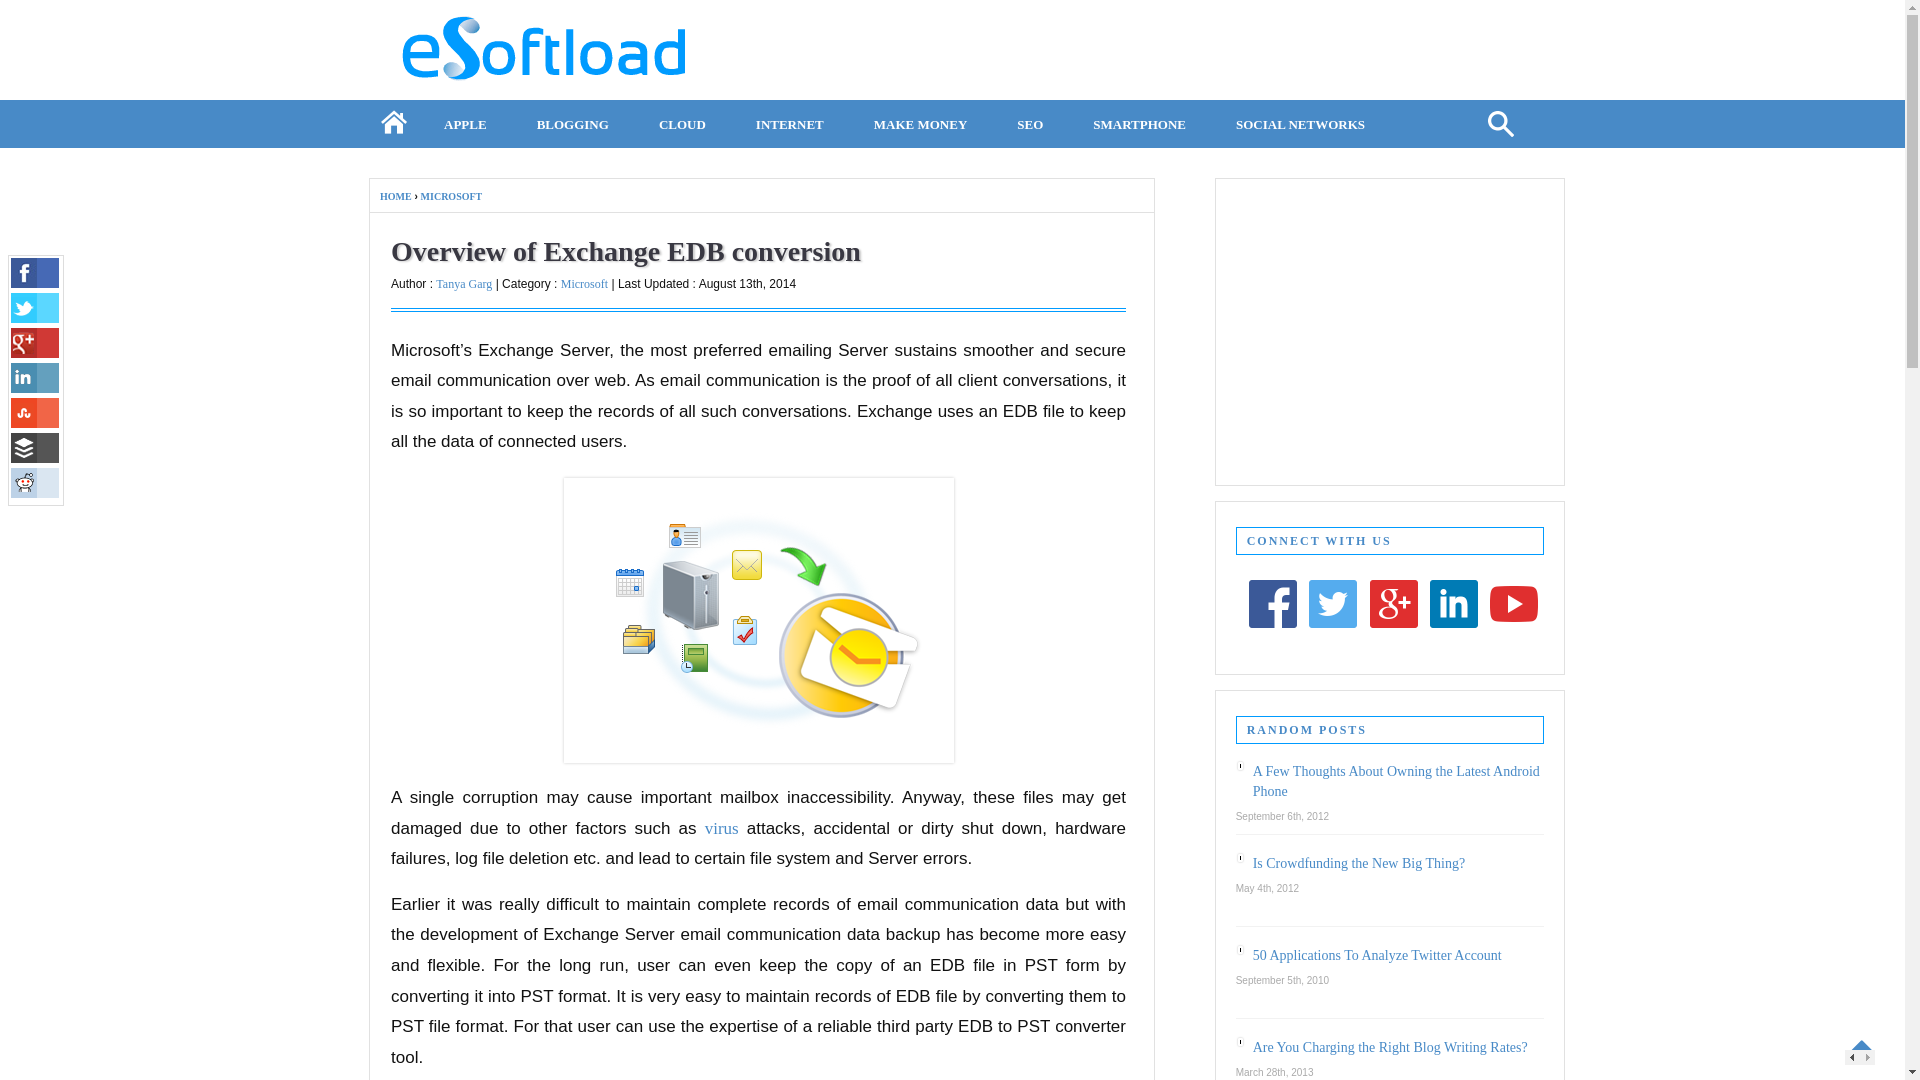 This screenshot has width=1920, height=1080. What do you see at coordinates (682, 121) in the screenshot?
I see `CLOUD` at bounding box center [682, 121].